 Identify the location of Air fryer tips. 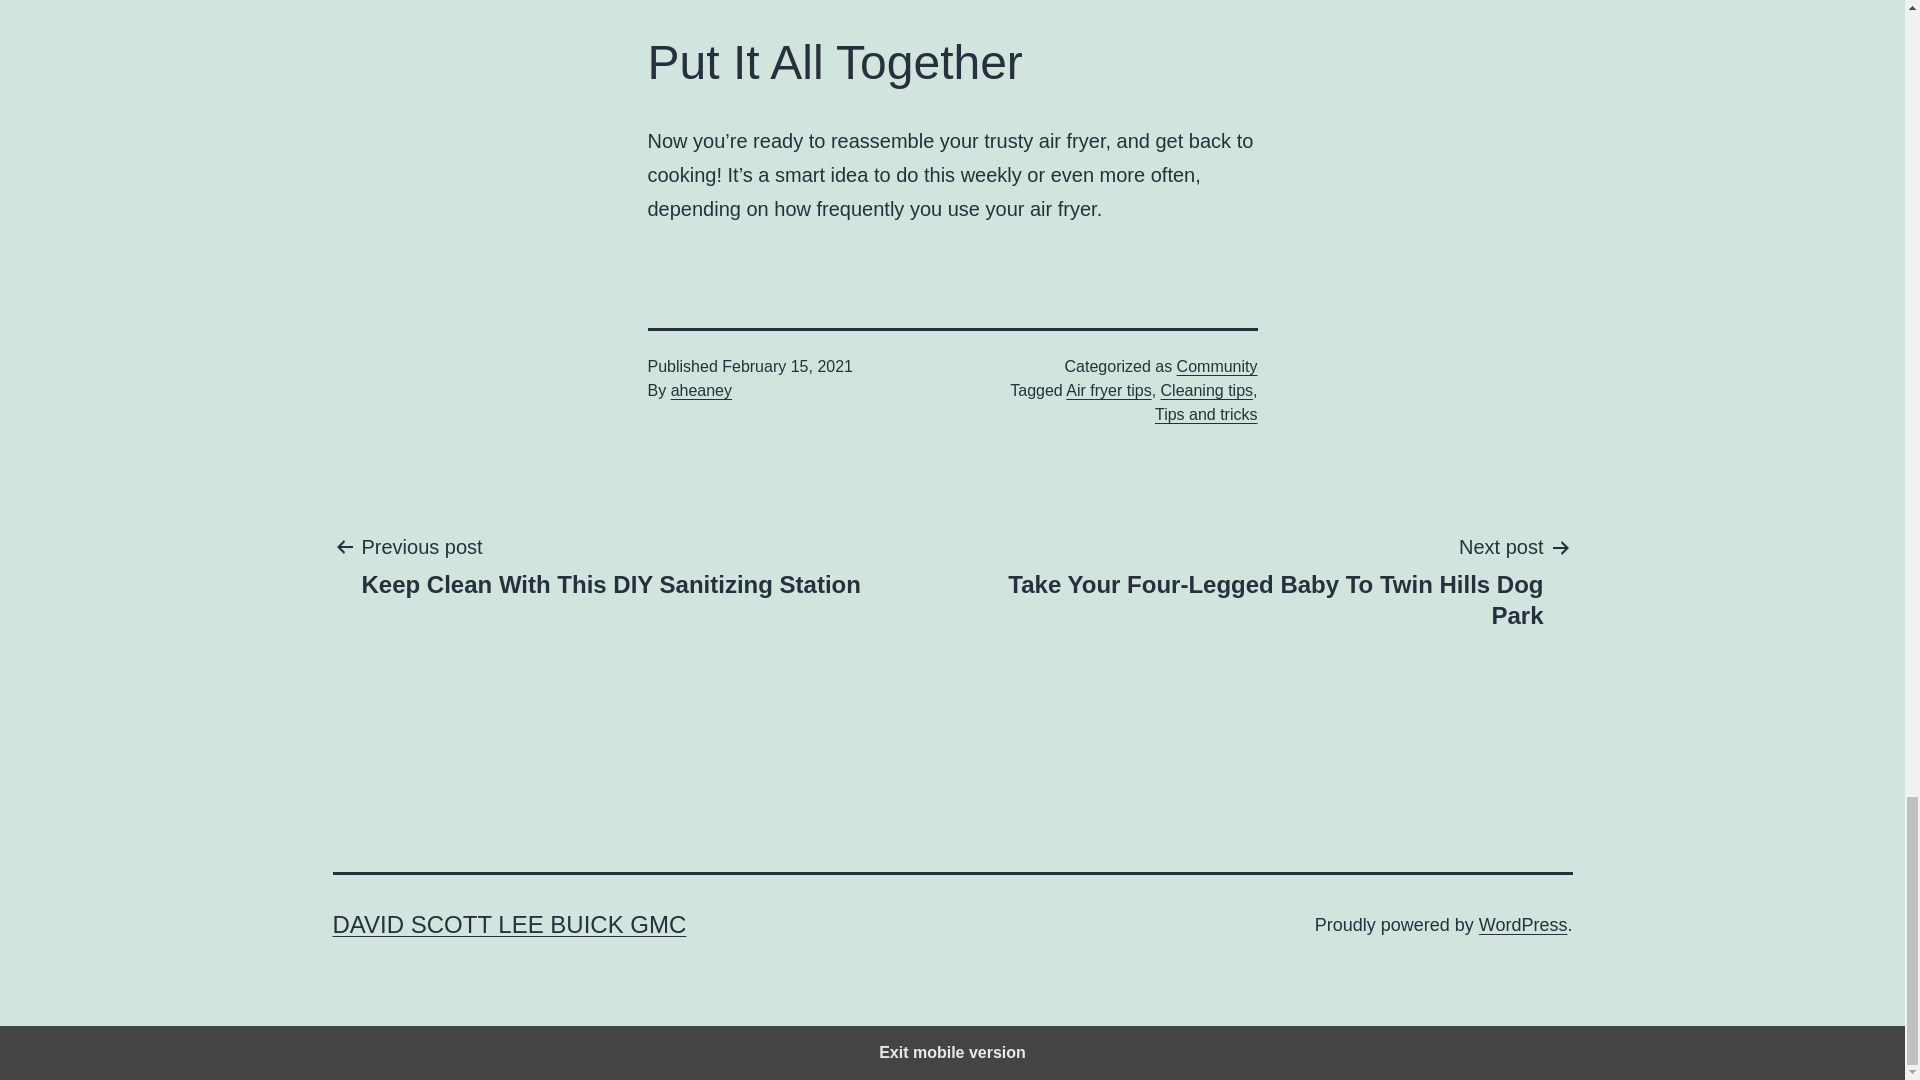
(1108, 390).